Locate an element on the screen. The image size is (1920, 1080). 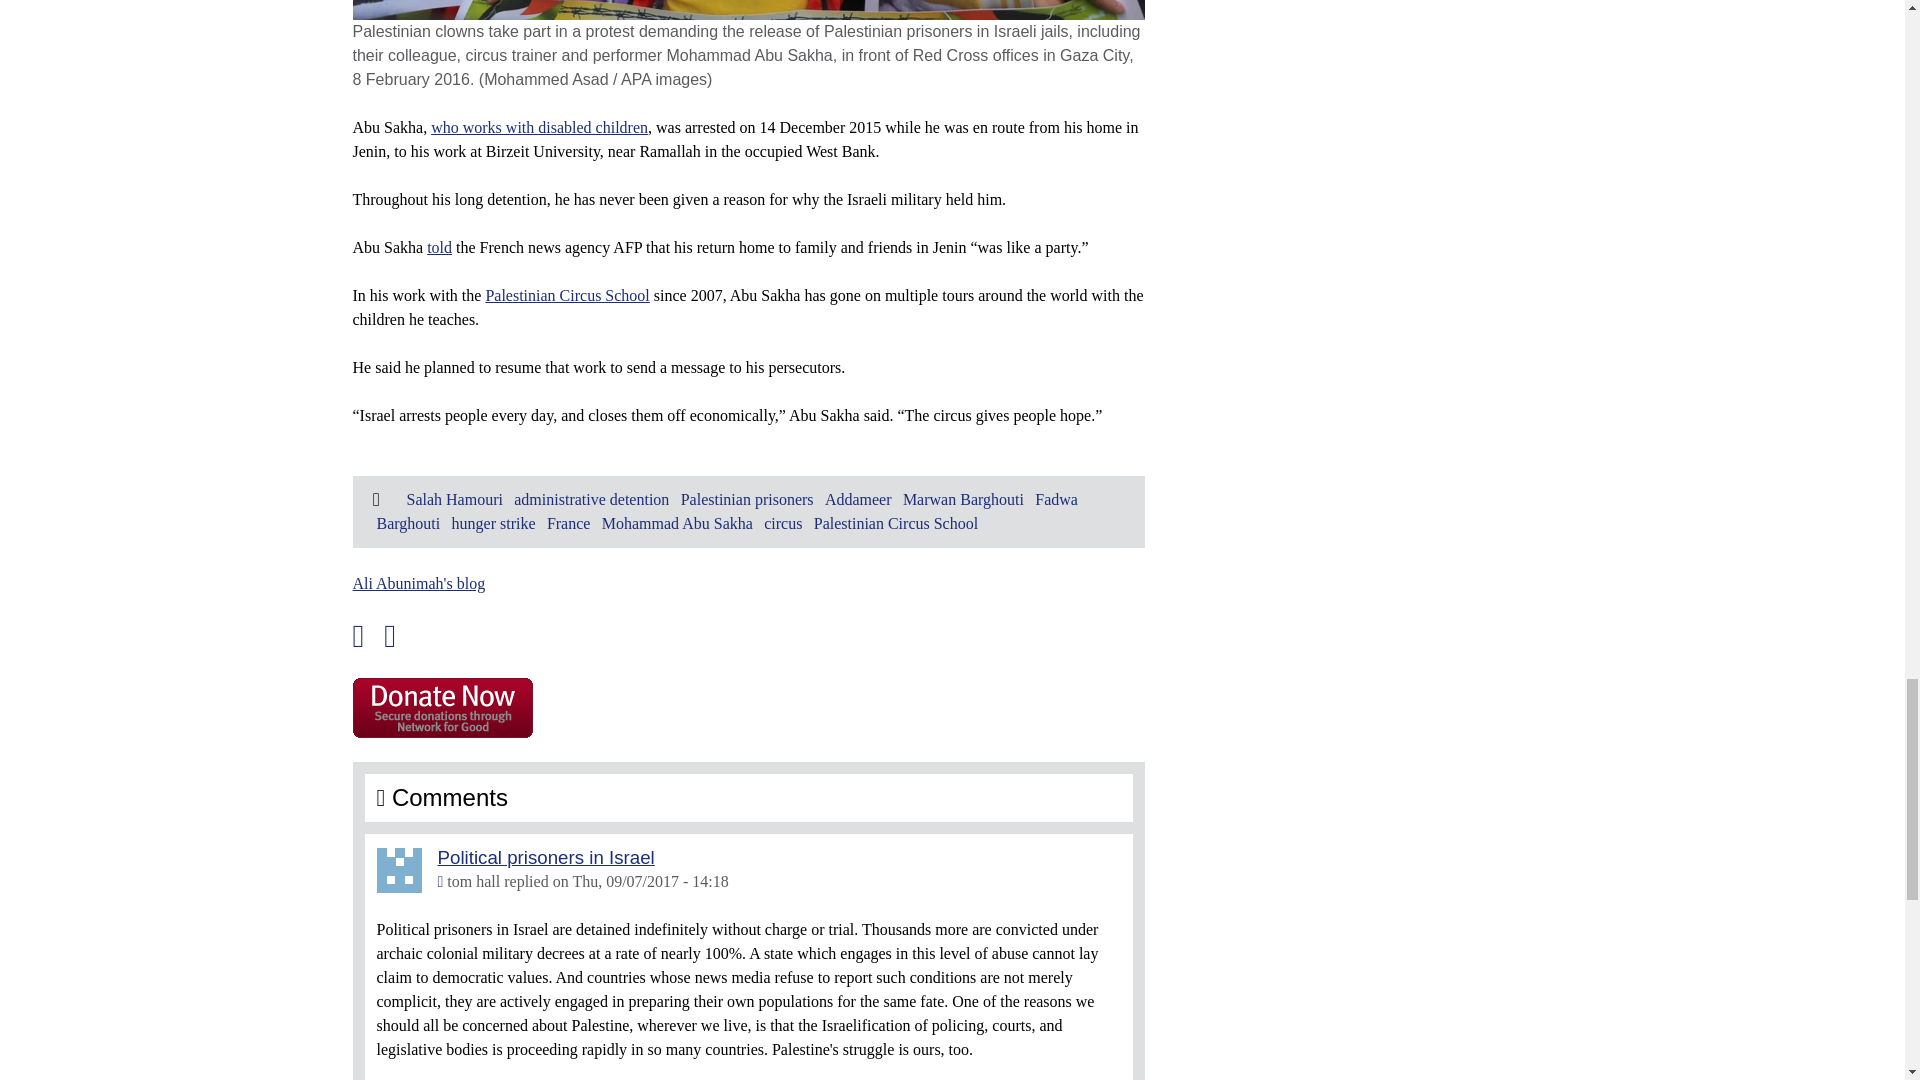
Palestinian Circus School is located at coordinates (566, 295).